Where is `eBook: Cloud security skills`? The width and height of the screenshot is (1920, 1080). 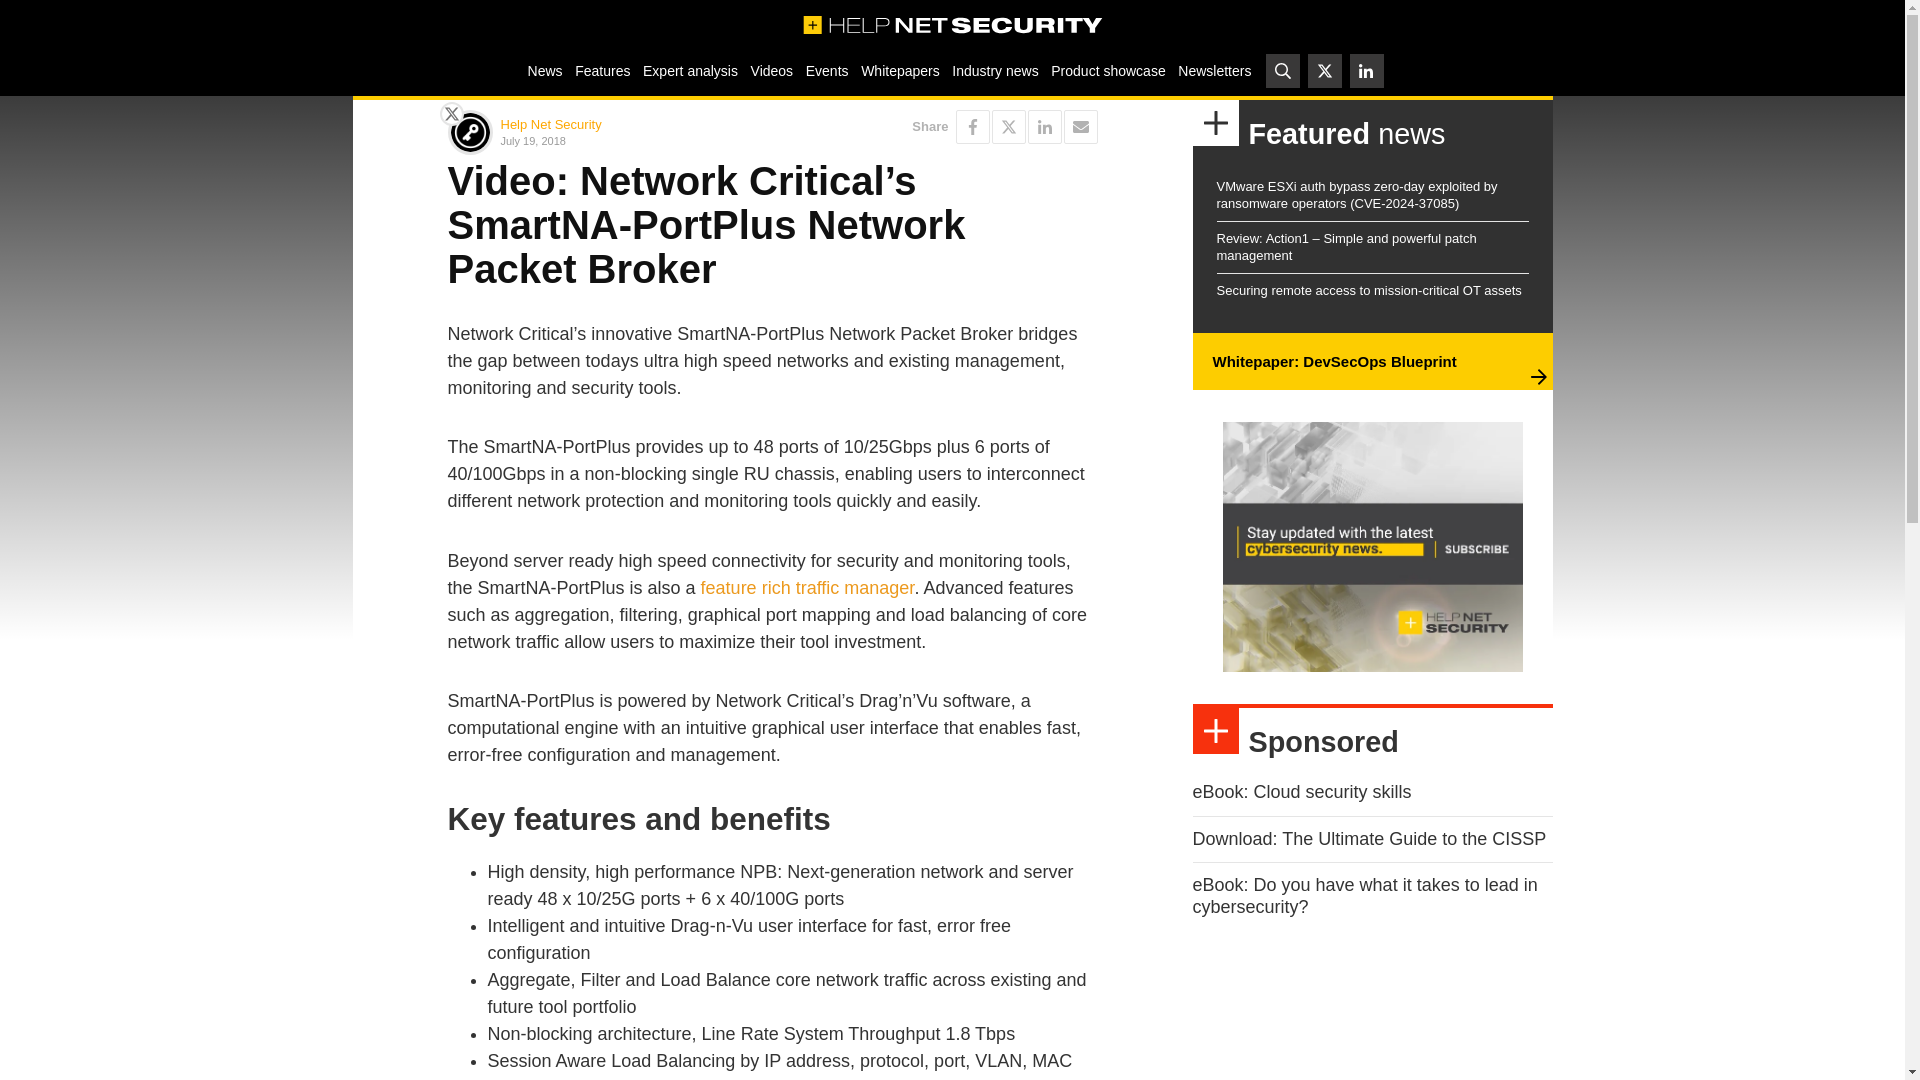 eBook: Cloud security skills is located at coordinates (1302, 792).